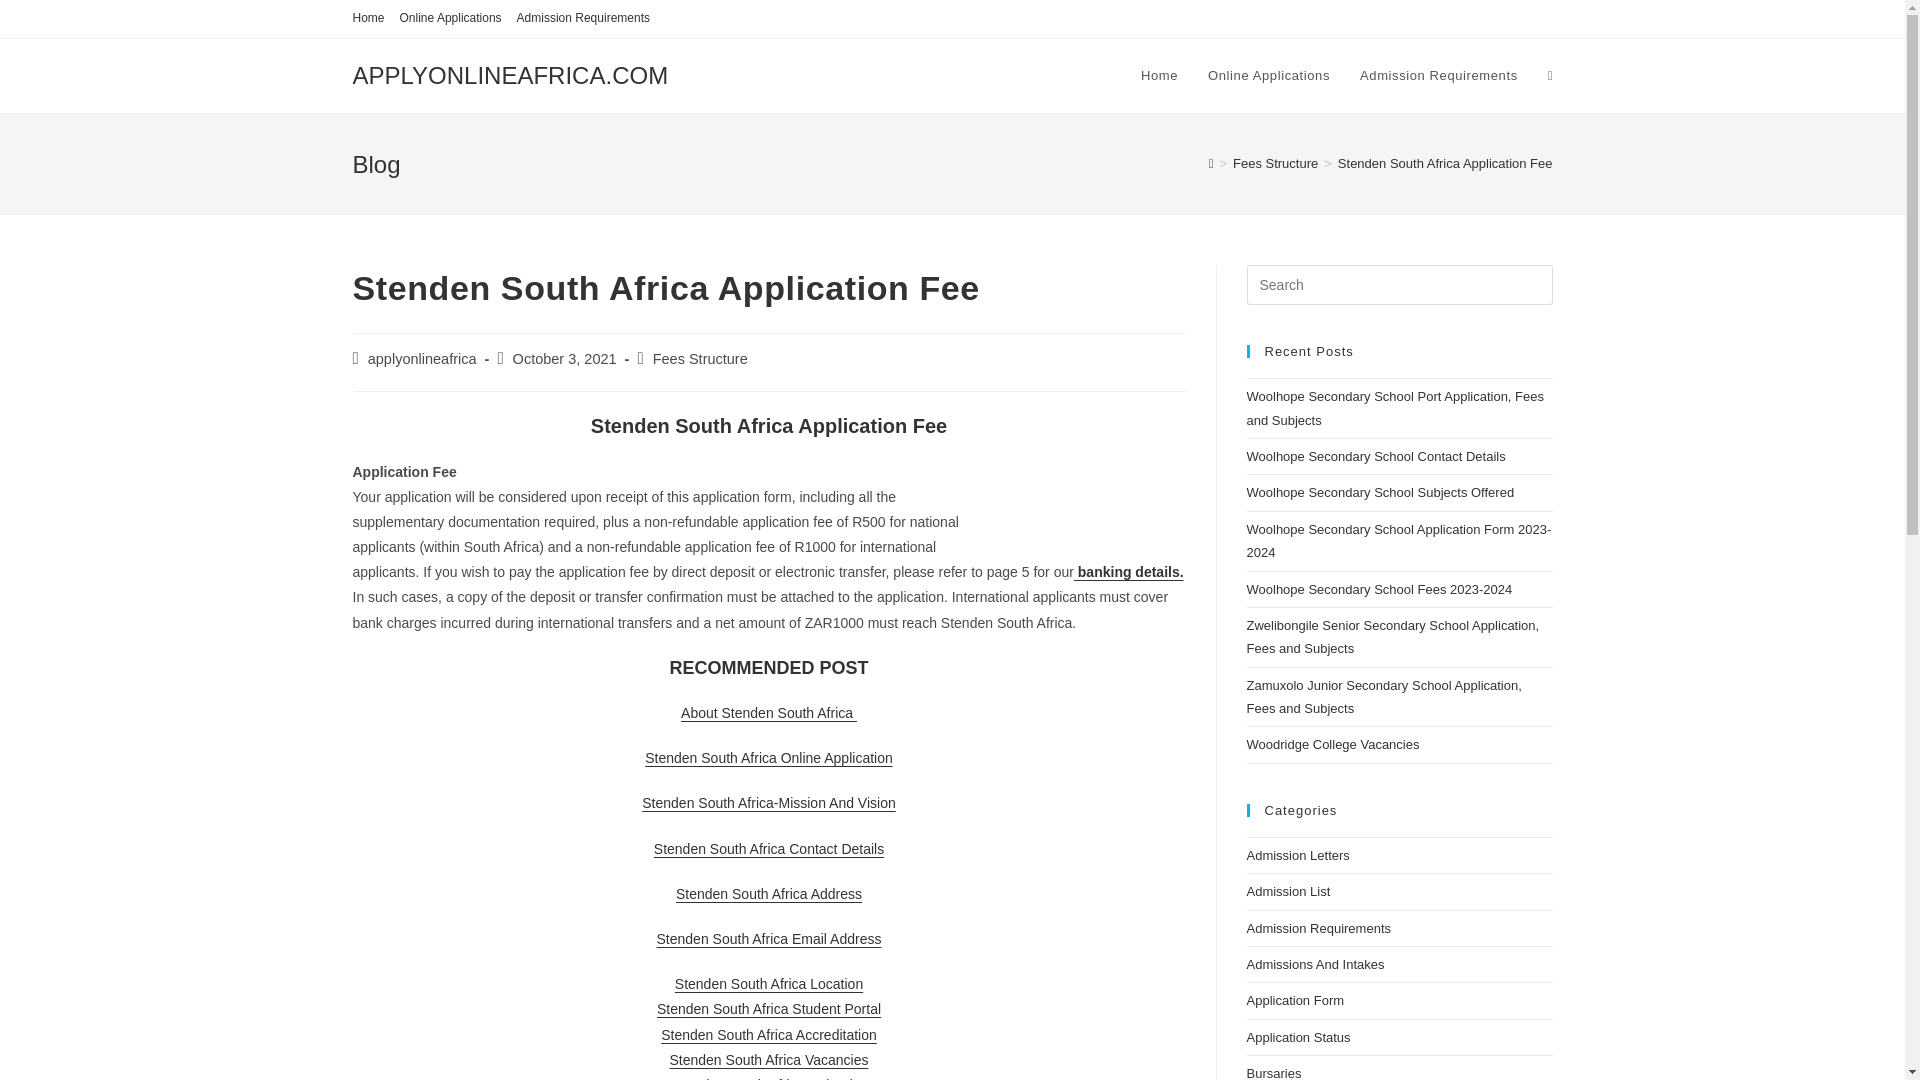 The image size is (1920, 1080). What do you see at coordinates (450, 18) in the screenshot?
I see `Online Applications` at bounding box center [450, 18].